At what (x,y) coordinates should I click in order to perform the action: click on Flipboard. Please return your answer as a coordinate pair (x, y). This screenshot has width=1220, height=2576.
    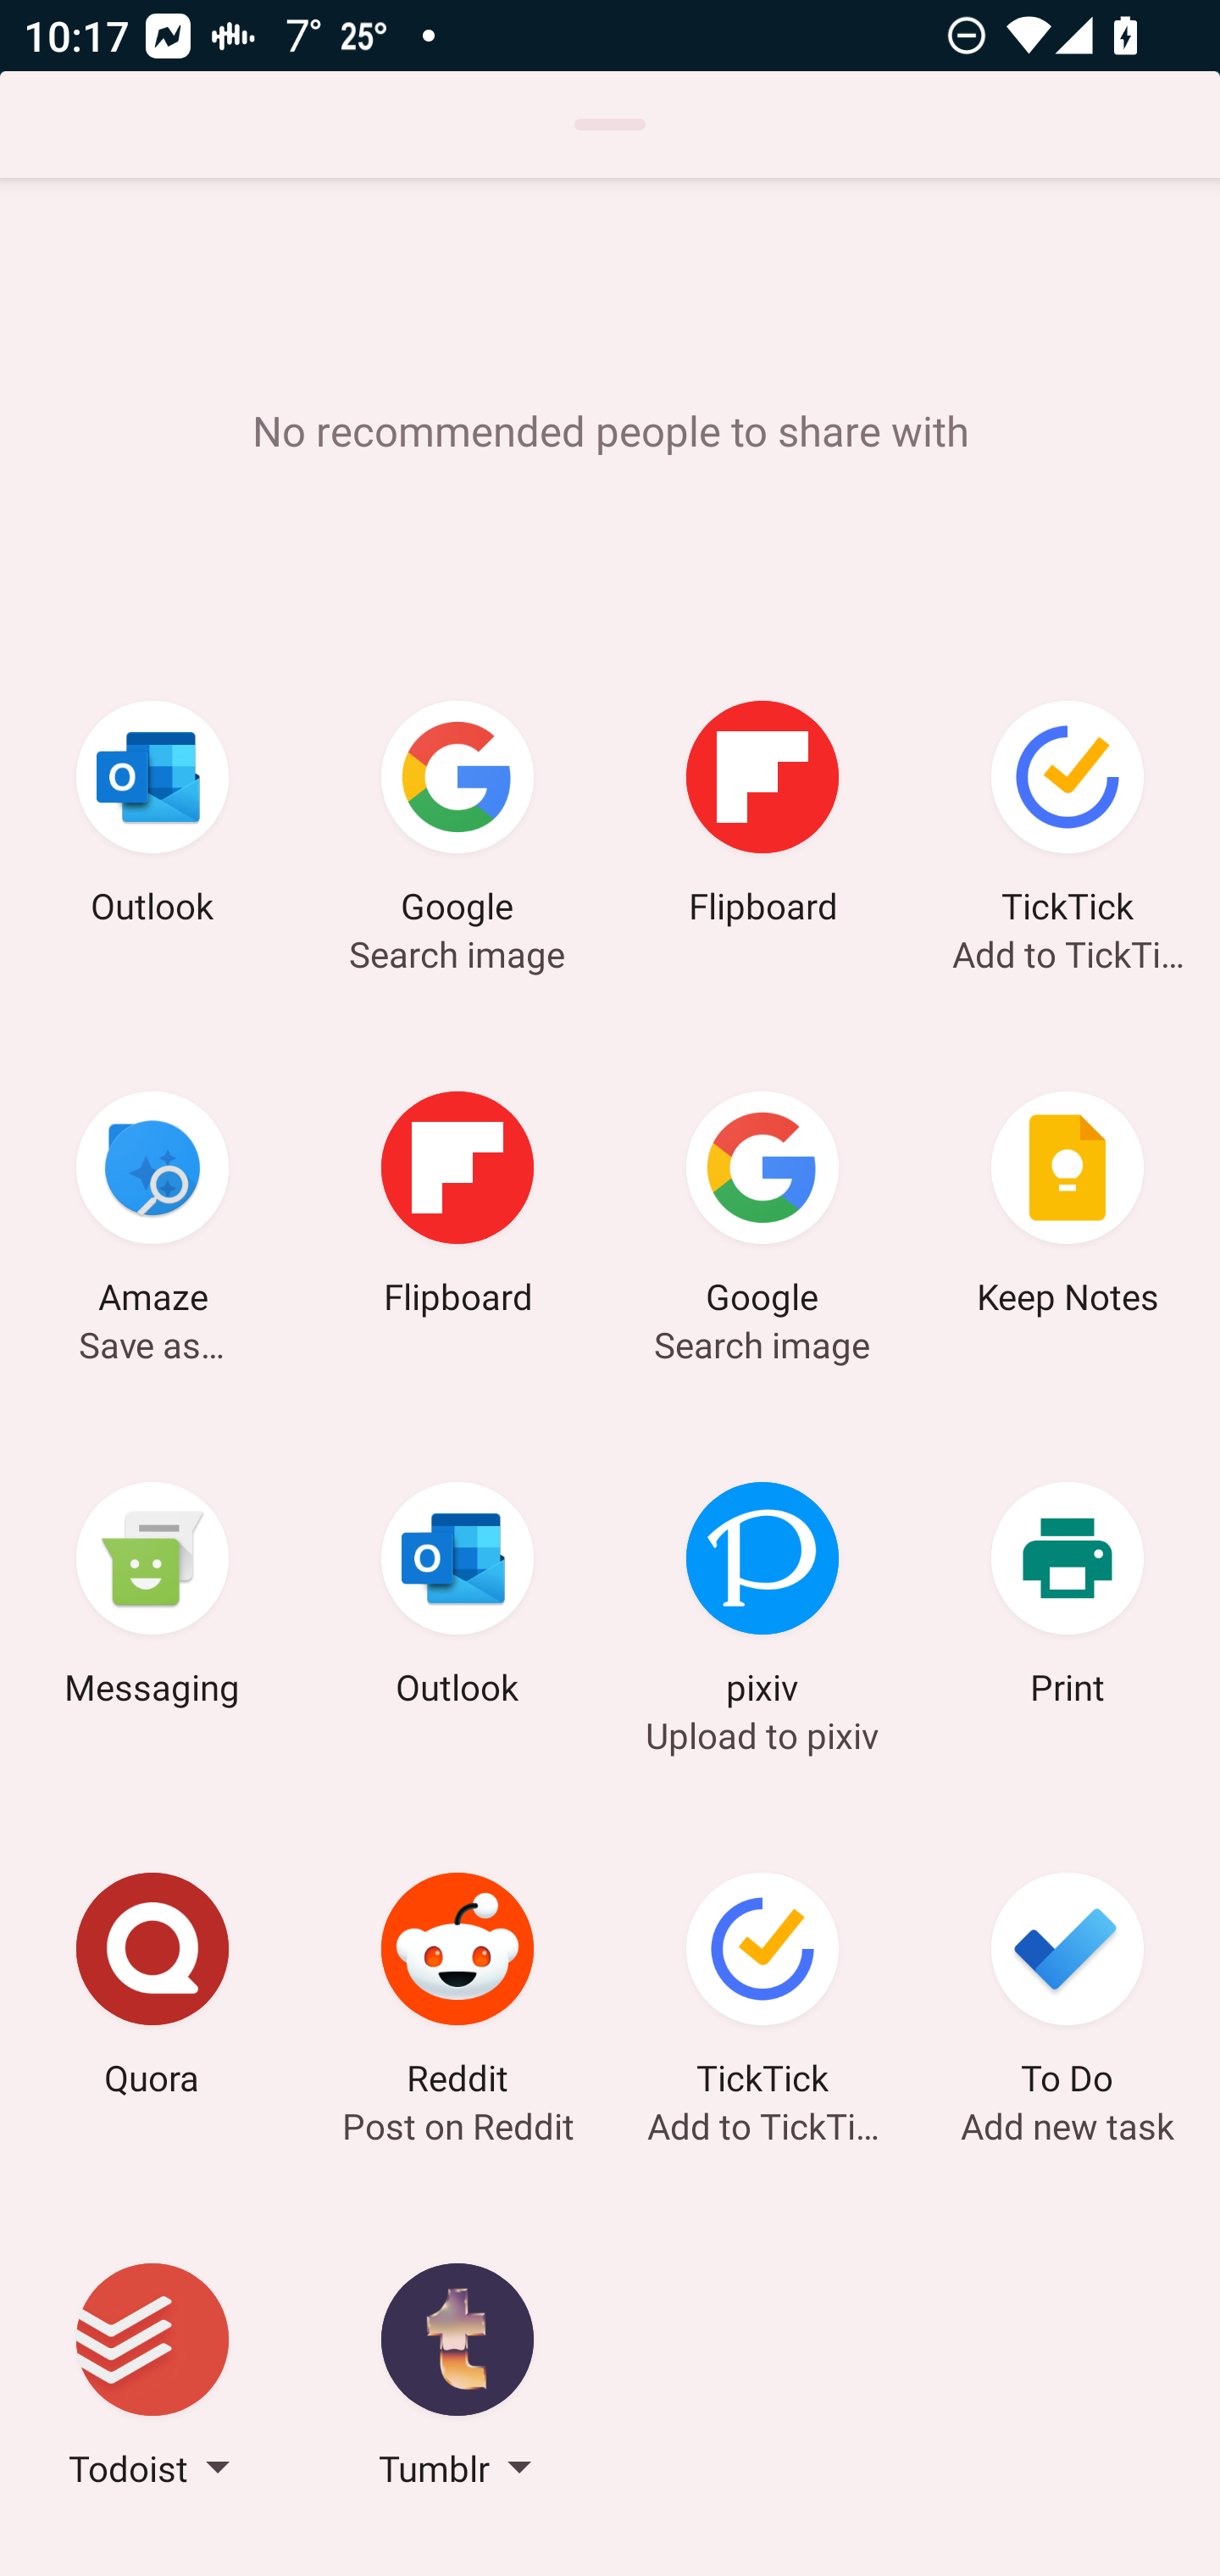
    Looking at the image, I should click on (457, 1207).